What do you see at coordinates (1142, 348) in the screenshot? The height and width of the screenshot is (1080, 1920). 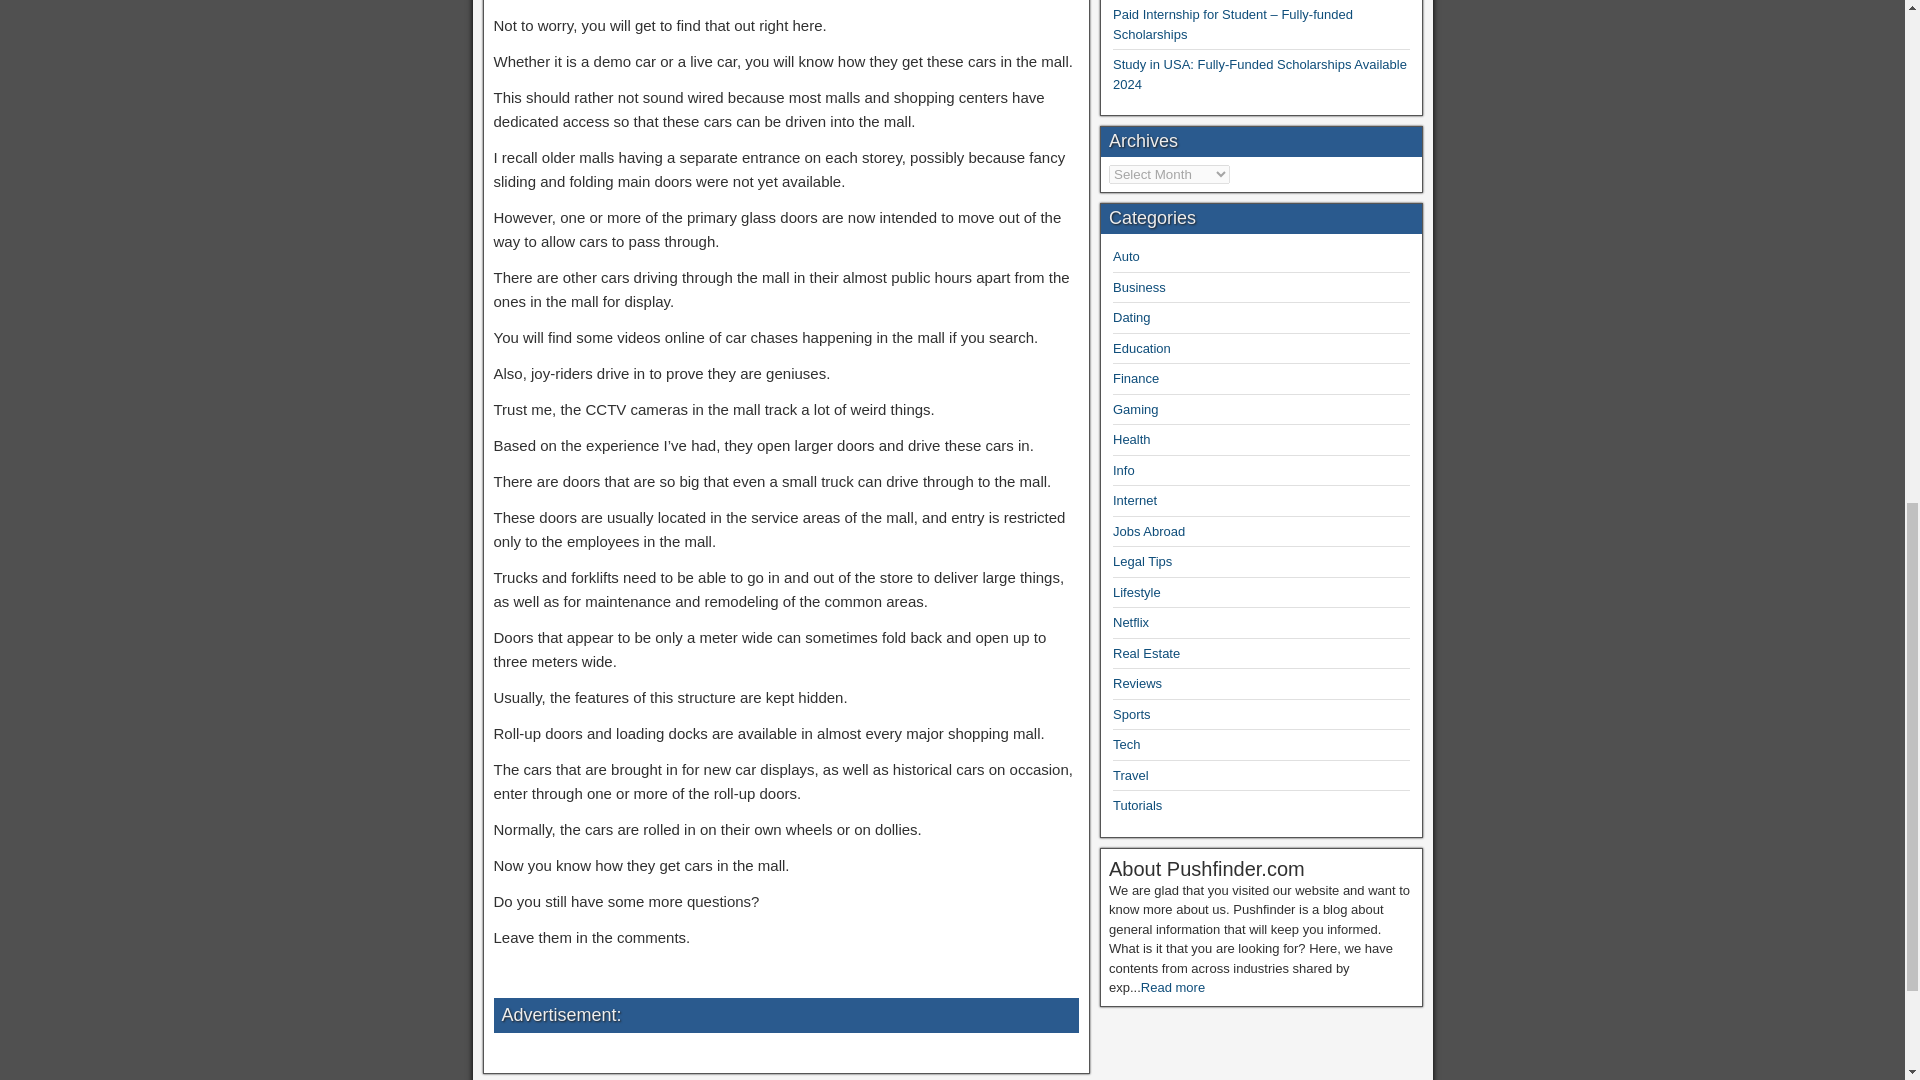 I see `Education` at bounding box center [1142, 348].